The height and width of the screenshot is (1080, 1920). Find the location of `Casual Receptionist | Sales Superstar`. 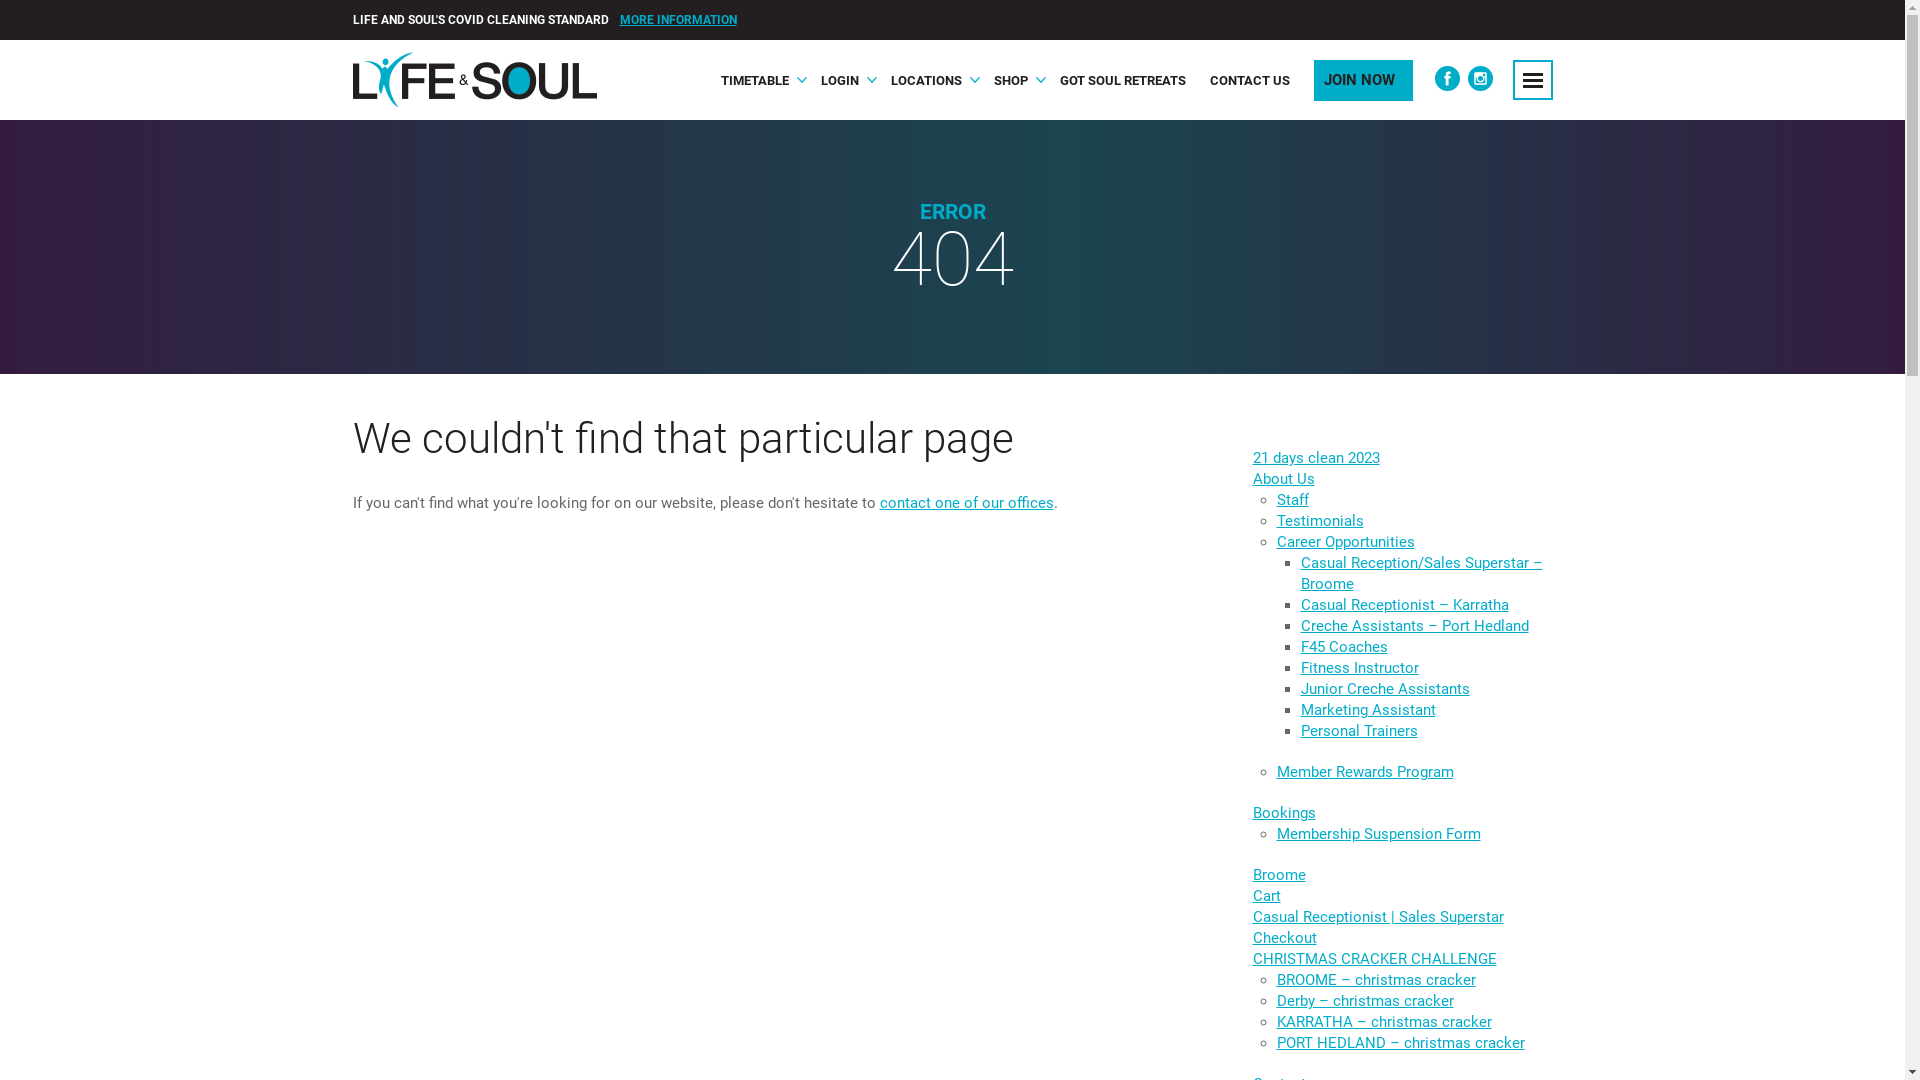

Casual Receptionist | Sales Superstar is located at coordinates (1378, 917).